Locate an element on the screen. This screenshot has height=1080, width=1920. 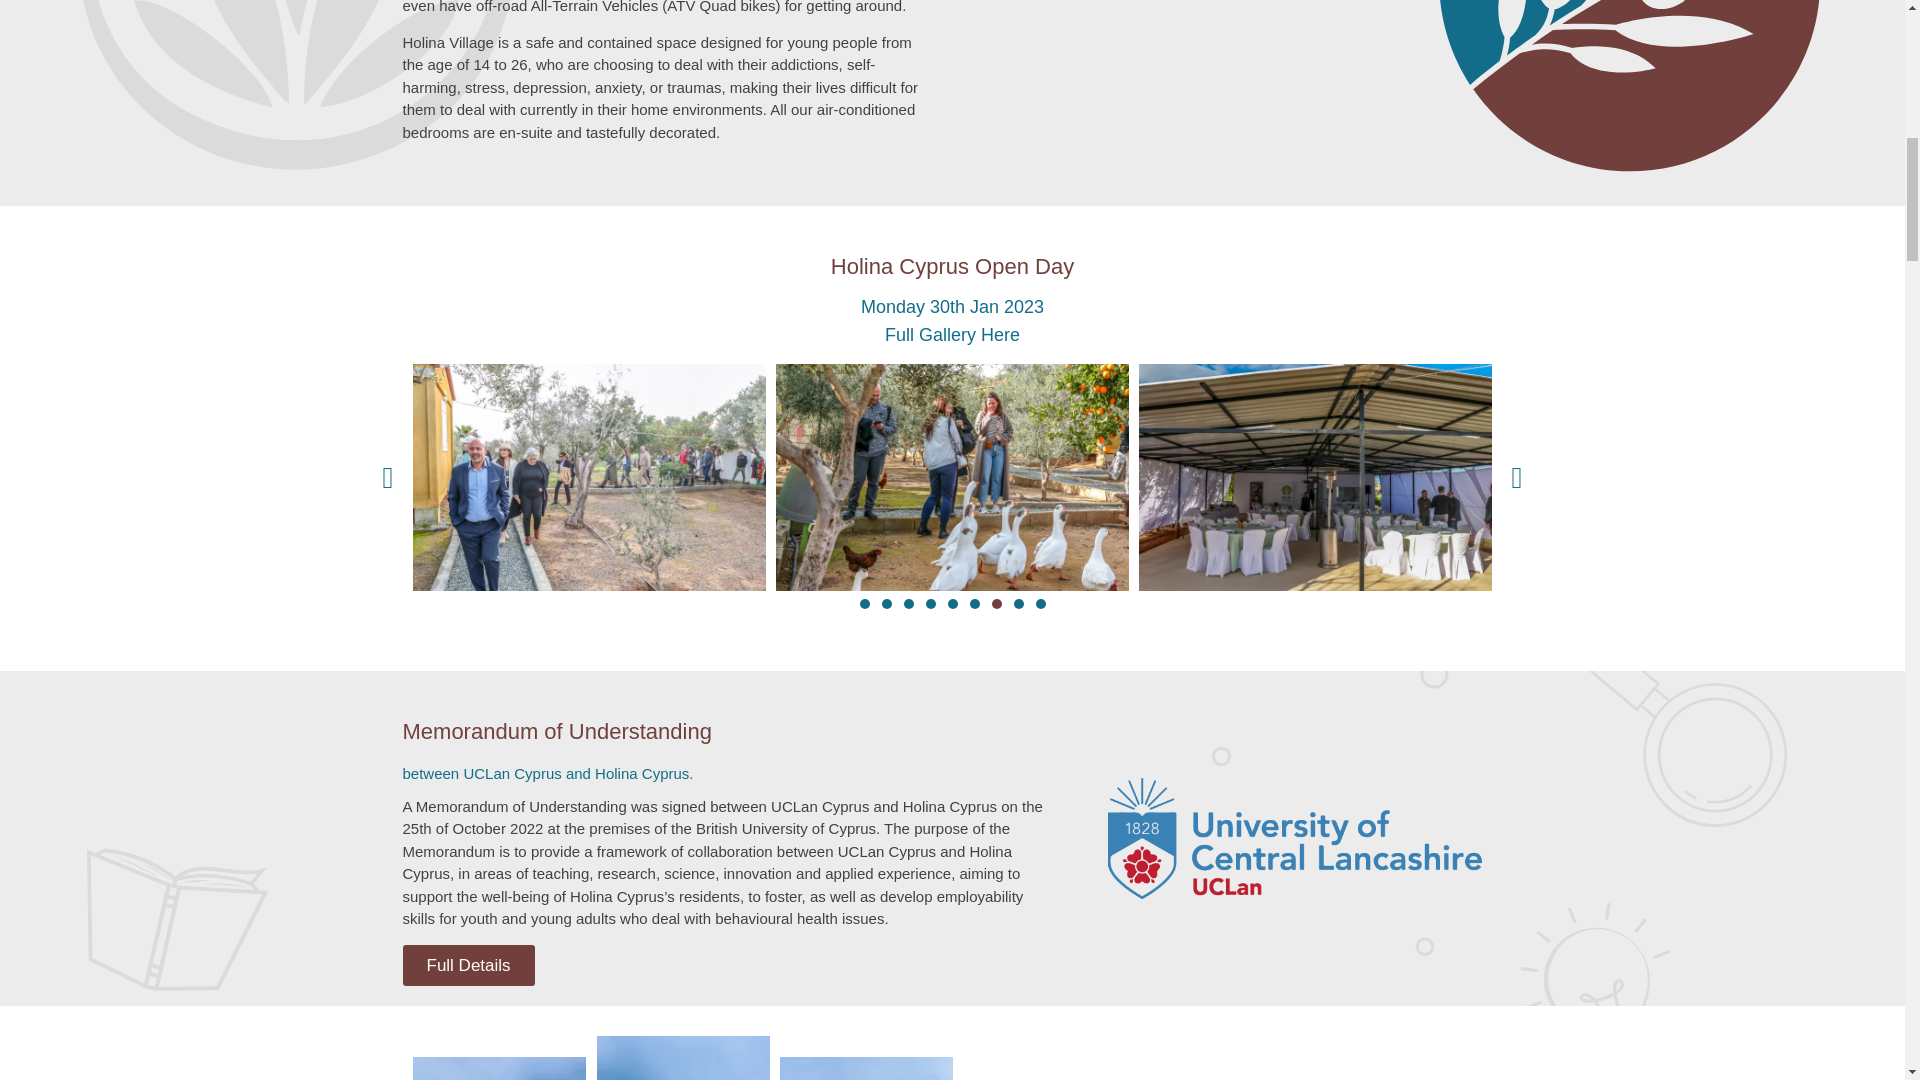
Full Details is located at coordinates (467, 966).